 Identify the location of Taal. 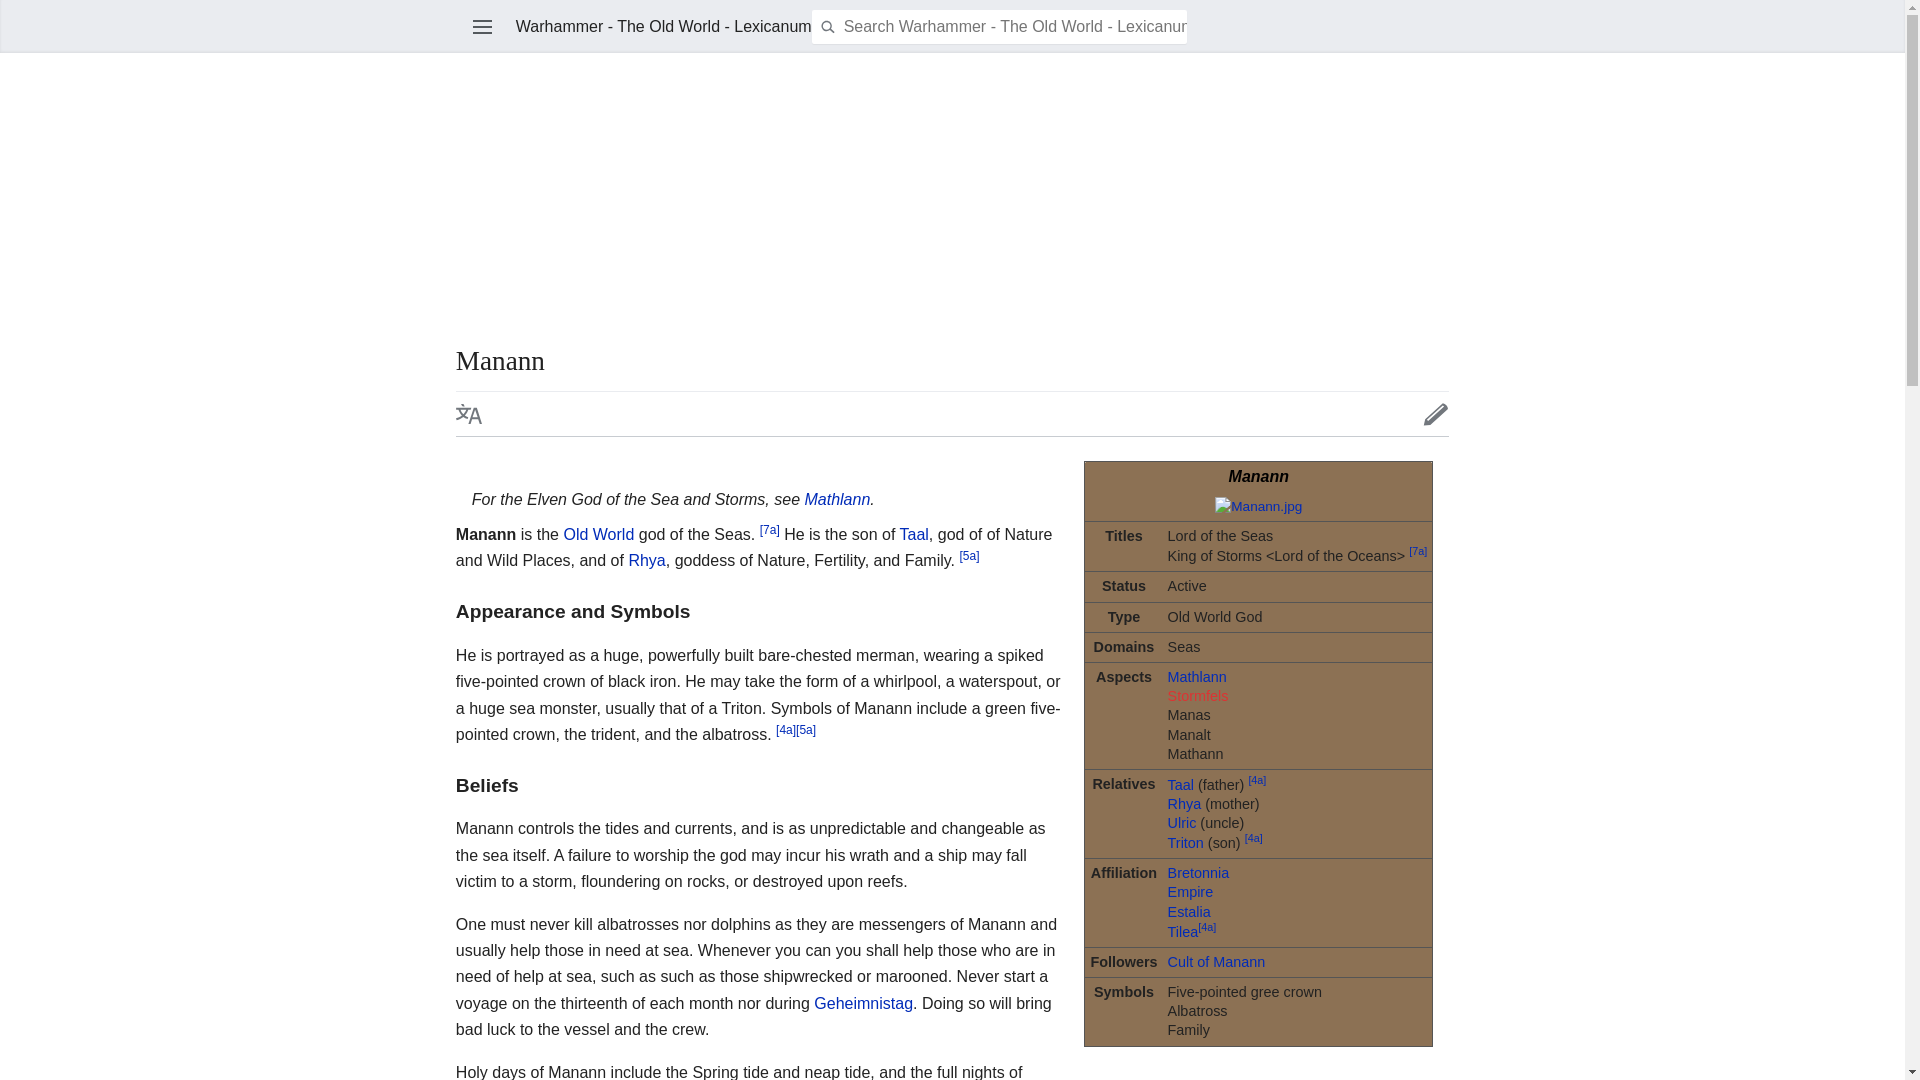
(1180, 784).